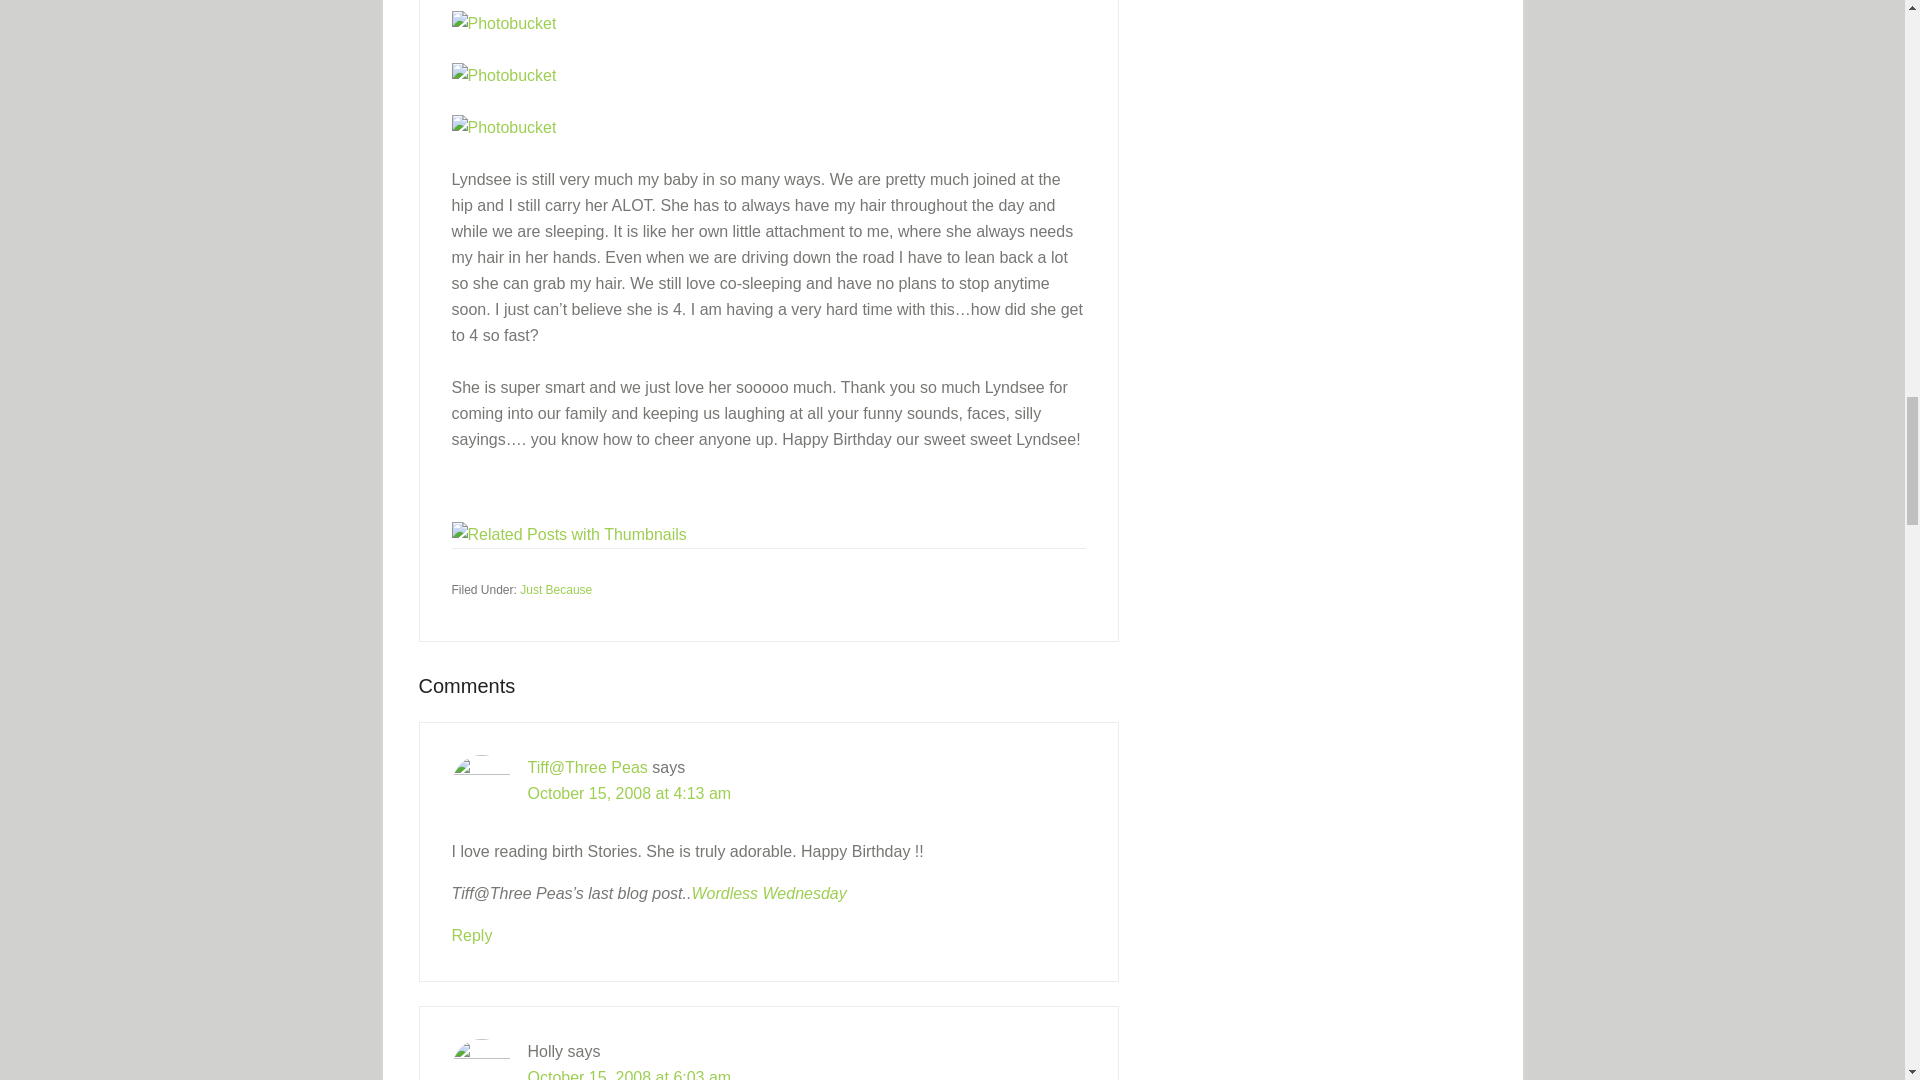 The width and height of the screenshot is (1920, 1080). I want to click on October 15, 2008 at 6:03 am, so click(630, 1074).